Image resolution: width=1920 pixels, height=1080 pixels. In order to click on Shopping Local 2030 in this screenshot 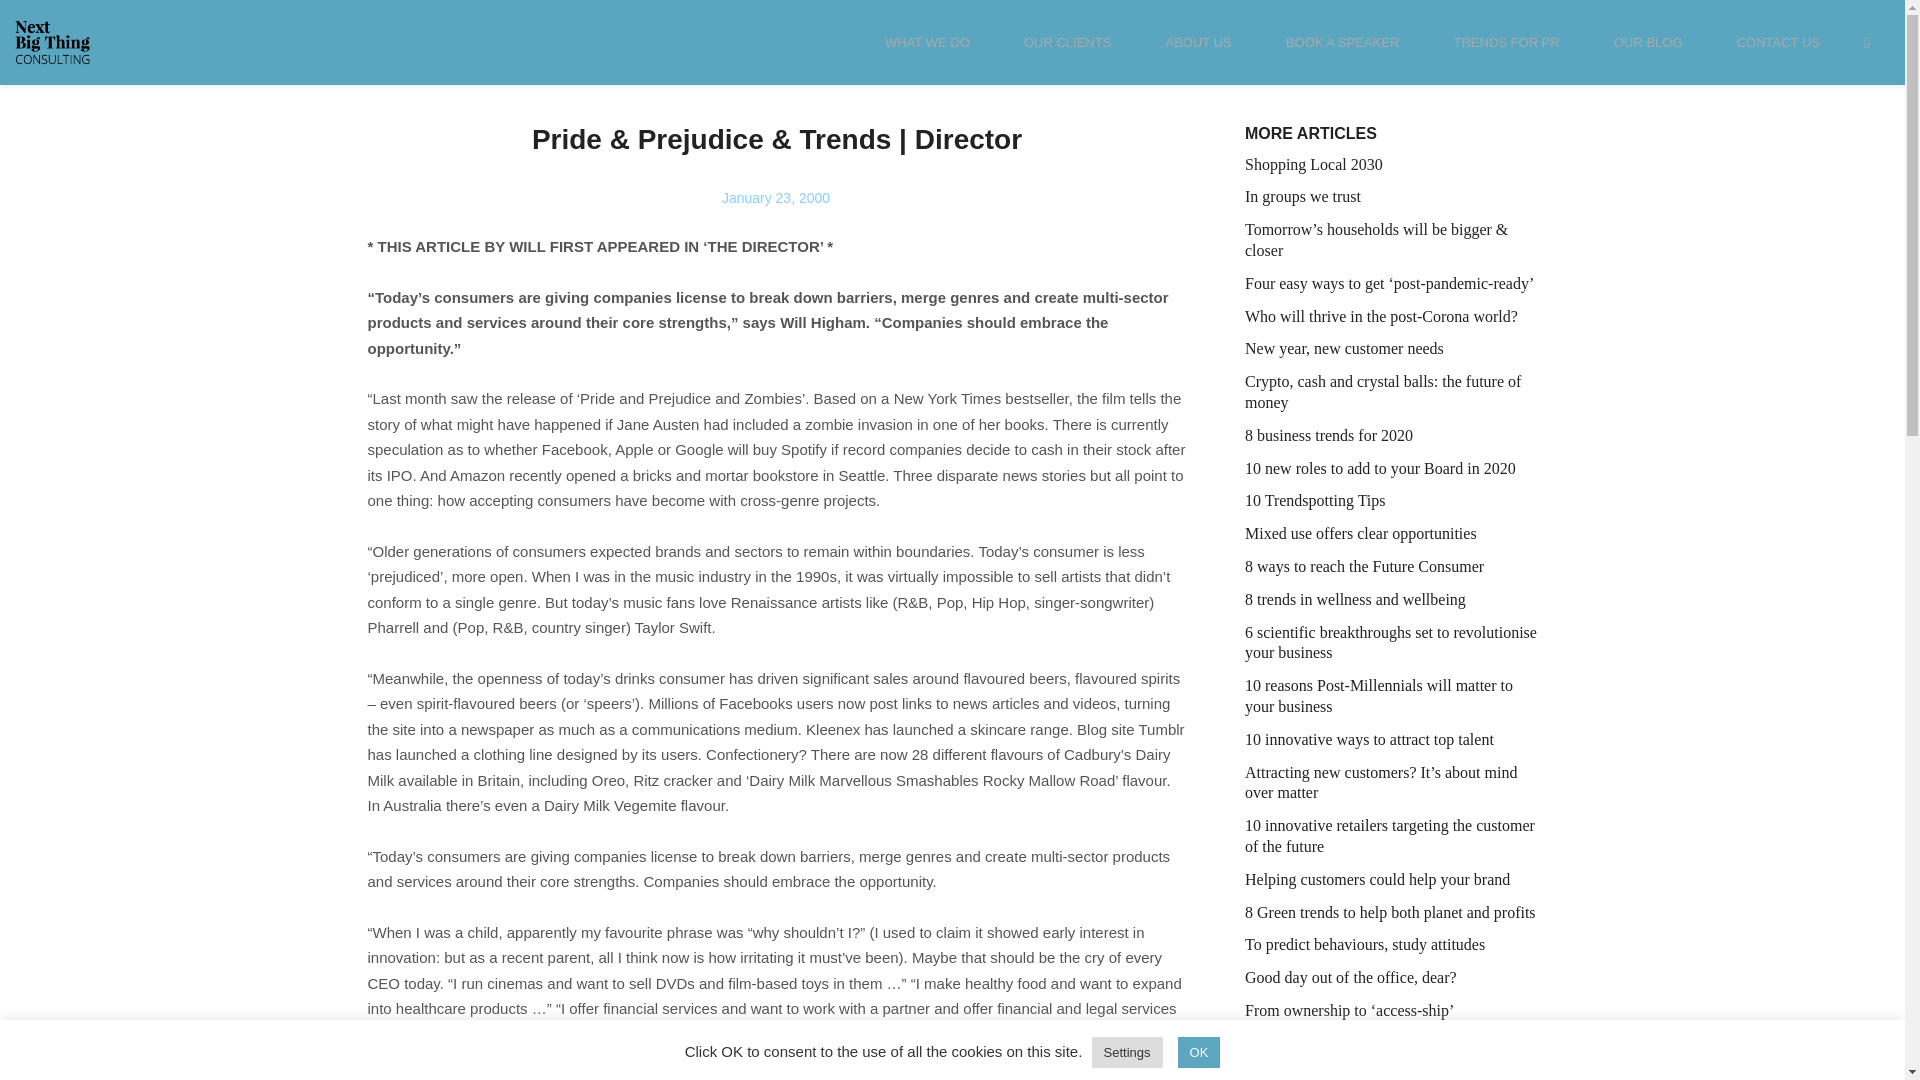, I will do `click(1390, 166)`.